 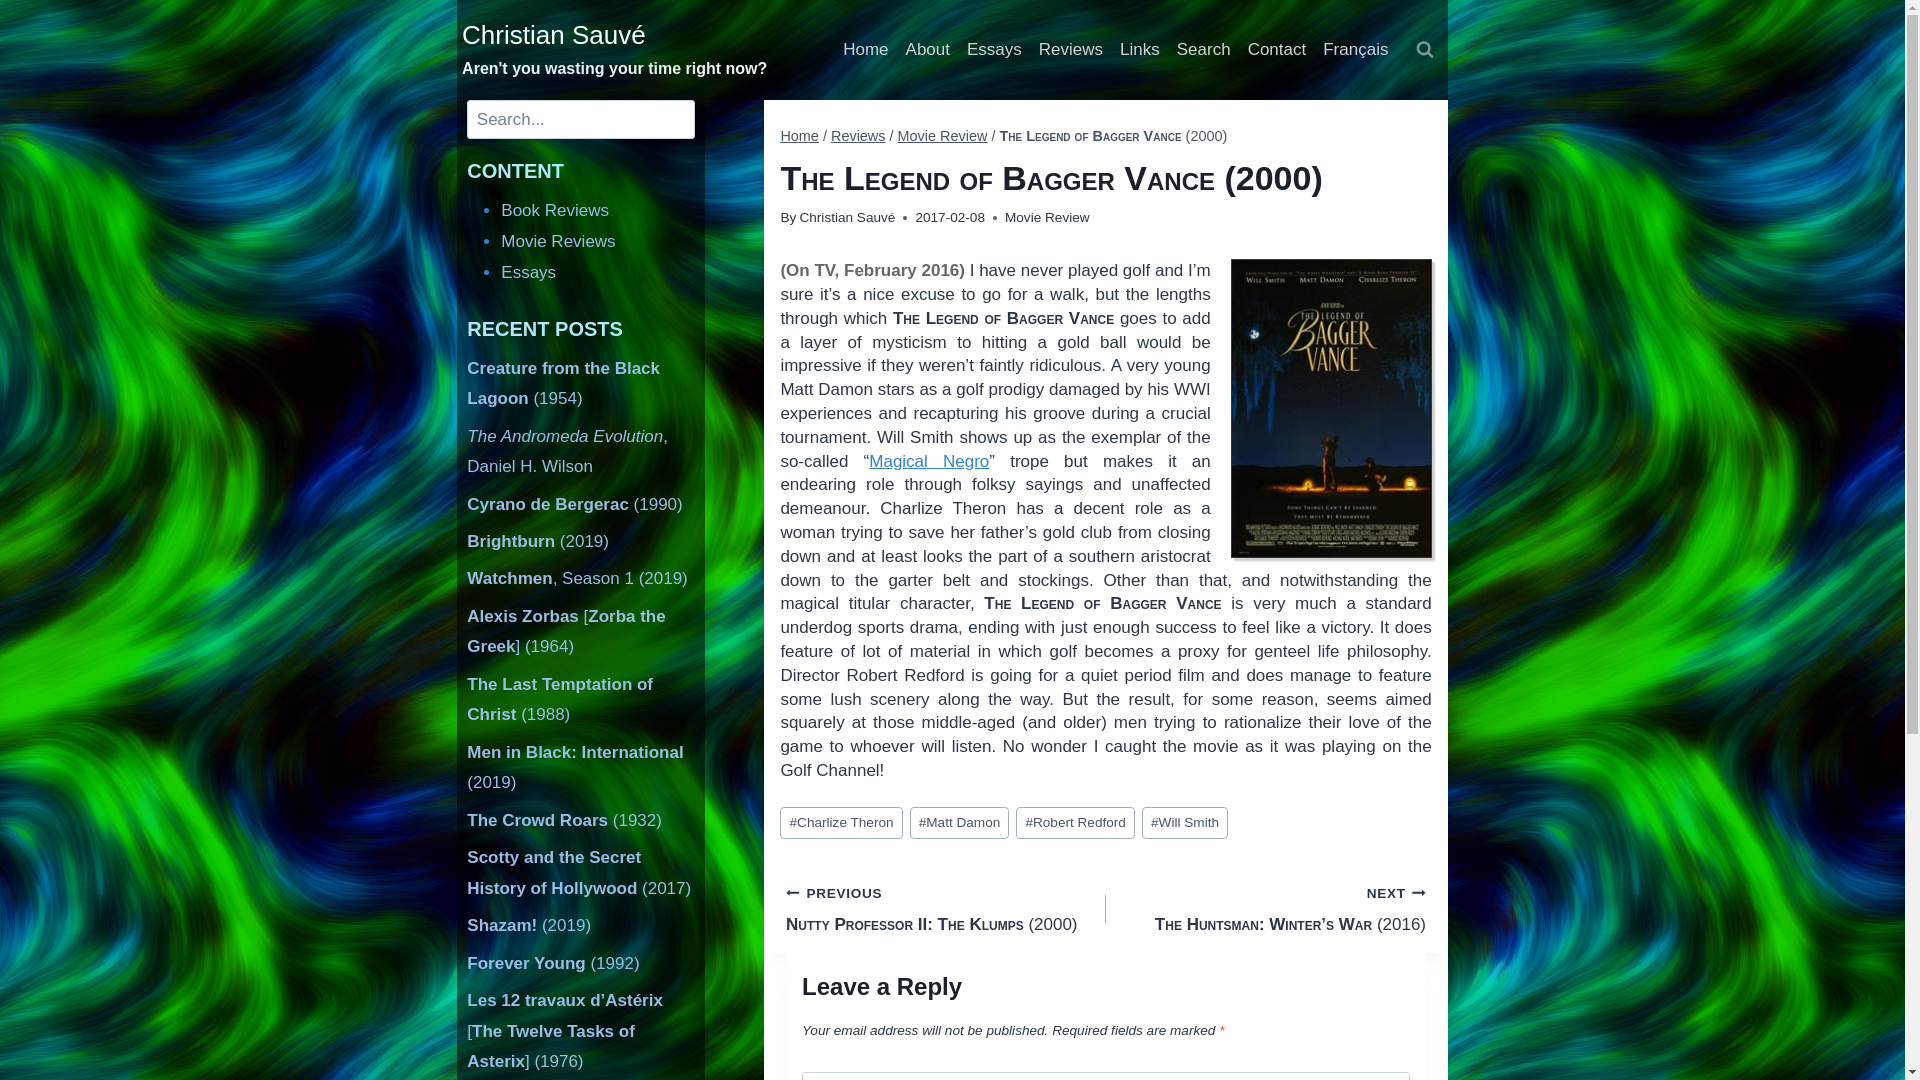 I want to click on The Andromeda Evolution, Daniel H. Wilson, so click(x=567, y=452).